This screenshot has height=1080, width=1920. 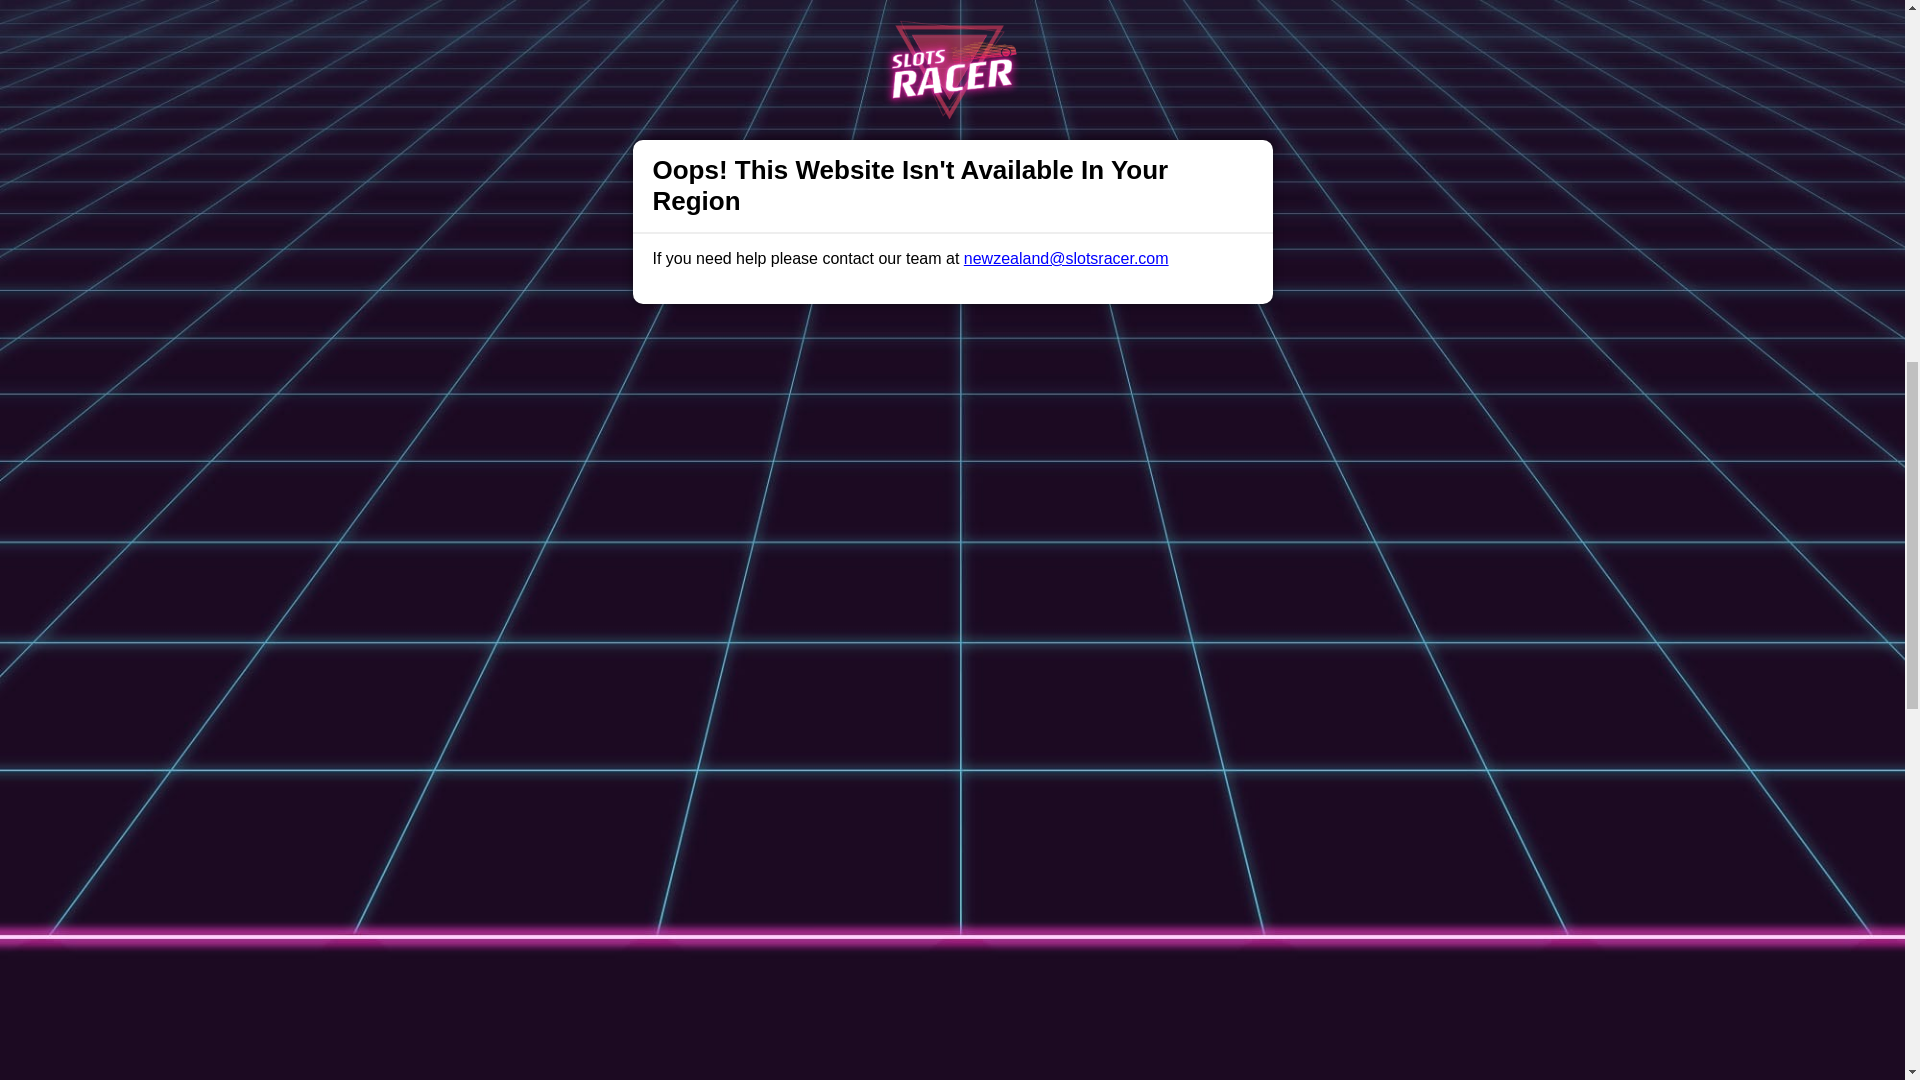 I want to click on Chilli Heat, so click(x=548, y=166).